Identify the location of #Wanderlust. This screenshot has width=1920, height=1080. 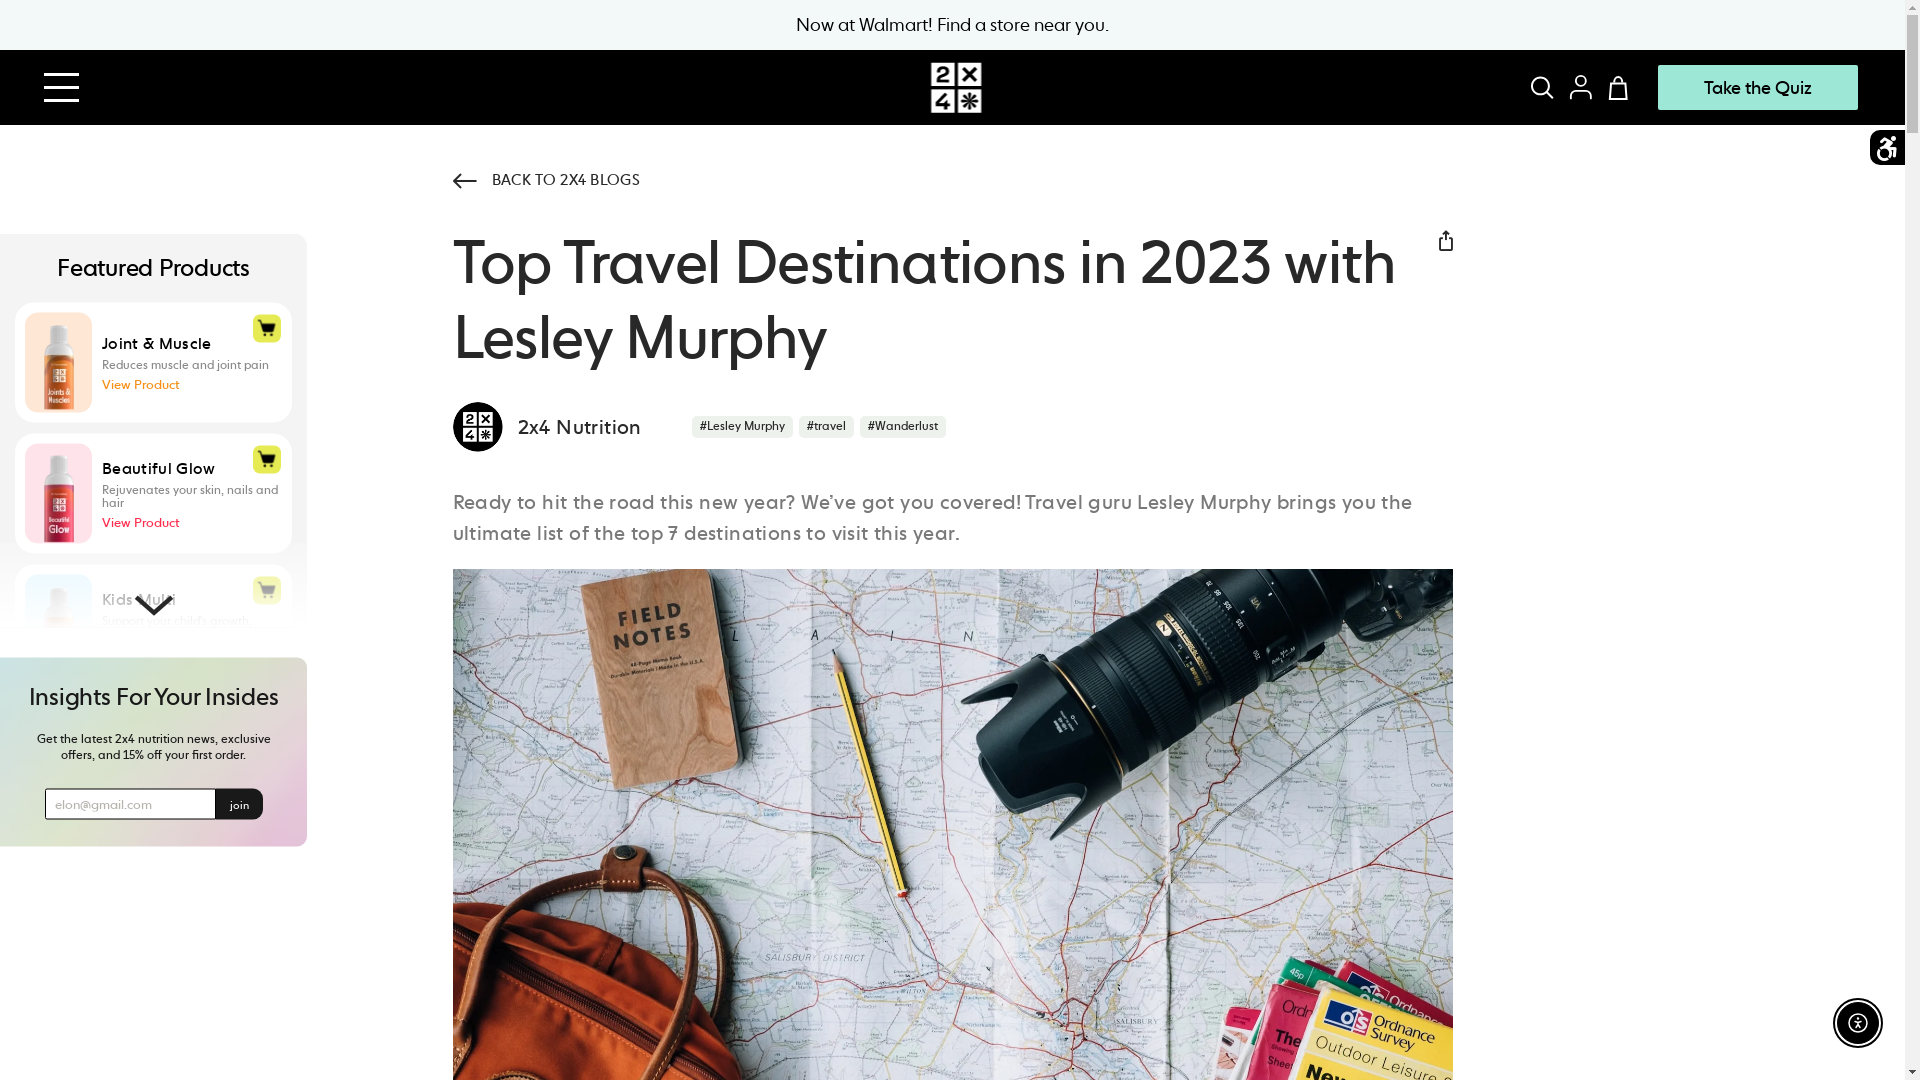
(903, 427).